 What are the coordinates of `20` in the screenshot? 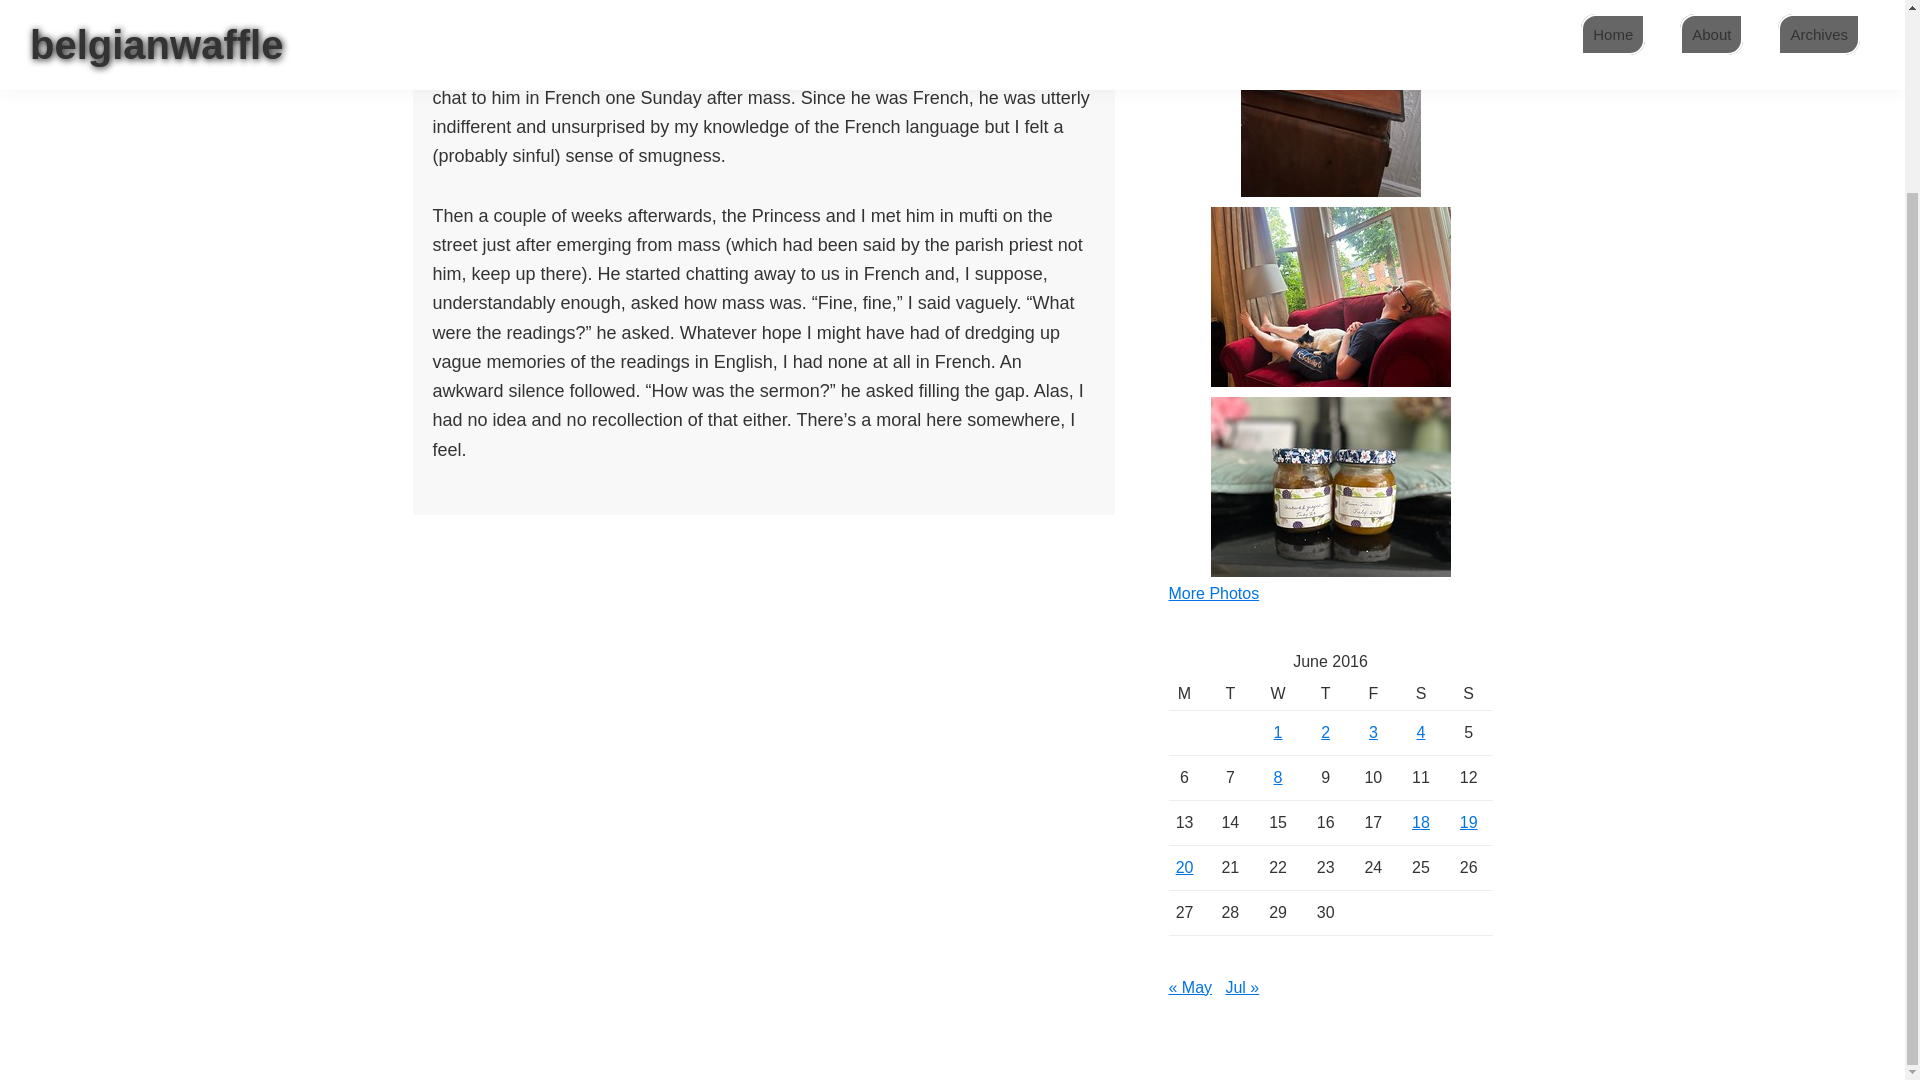 It's located at (1184, 866).